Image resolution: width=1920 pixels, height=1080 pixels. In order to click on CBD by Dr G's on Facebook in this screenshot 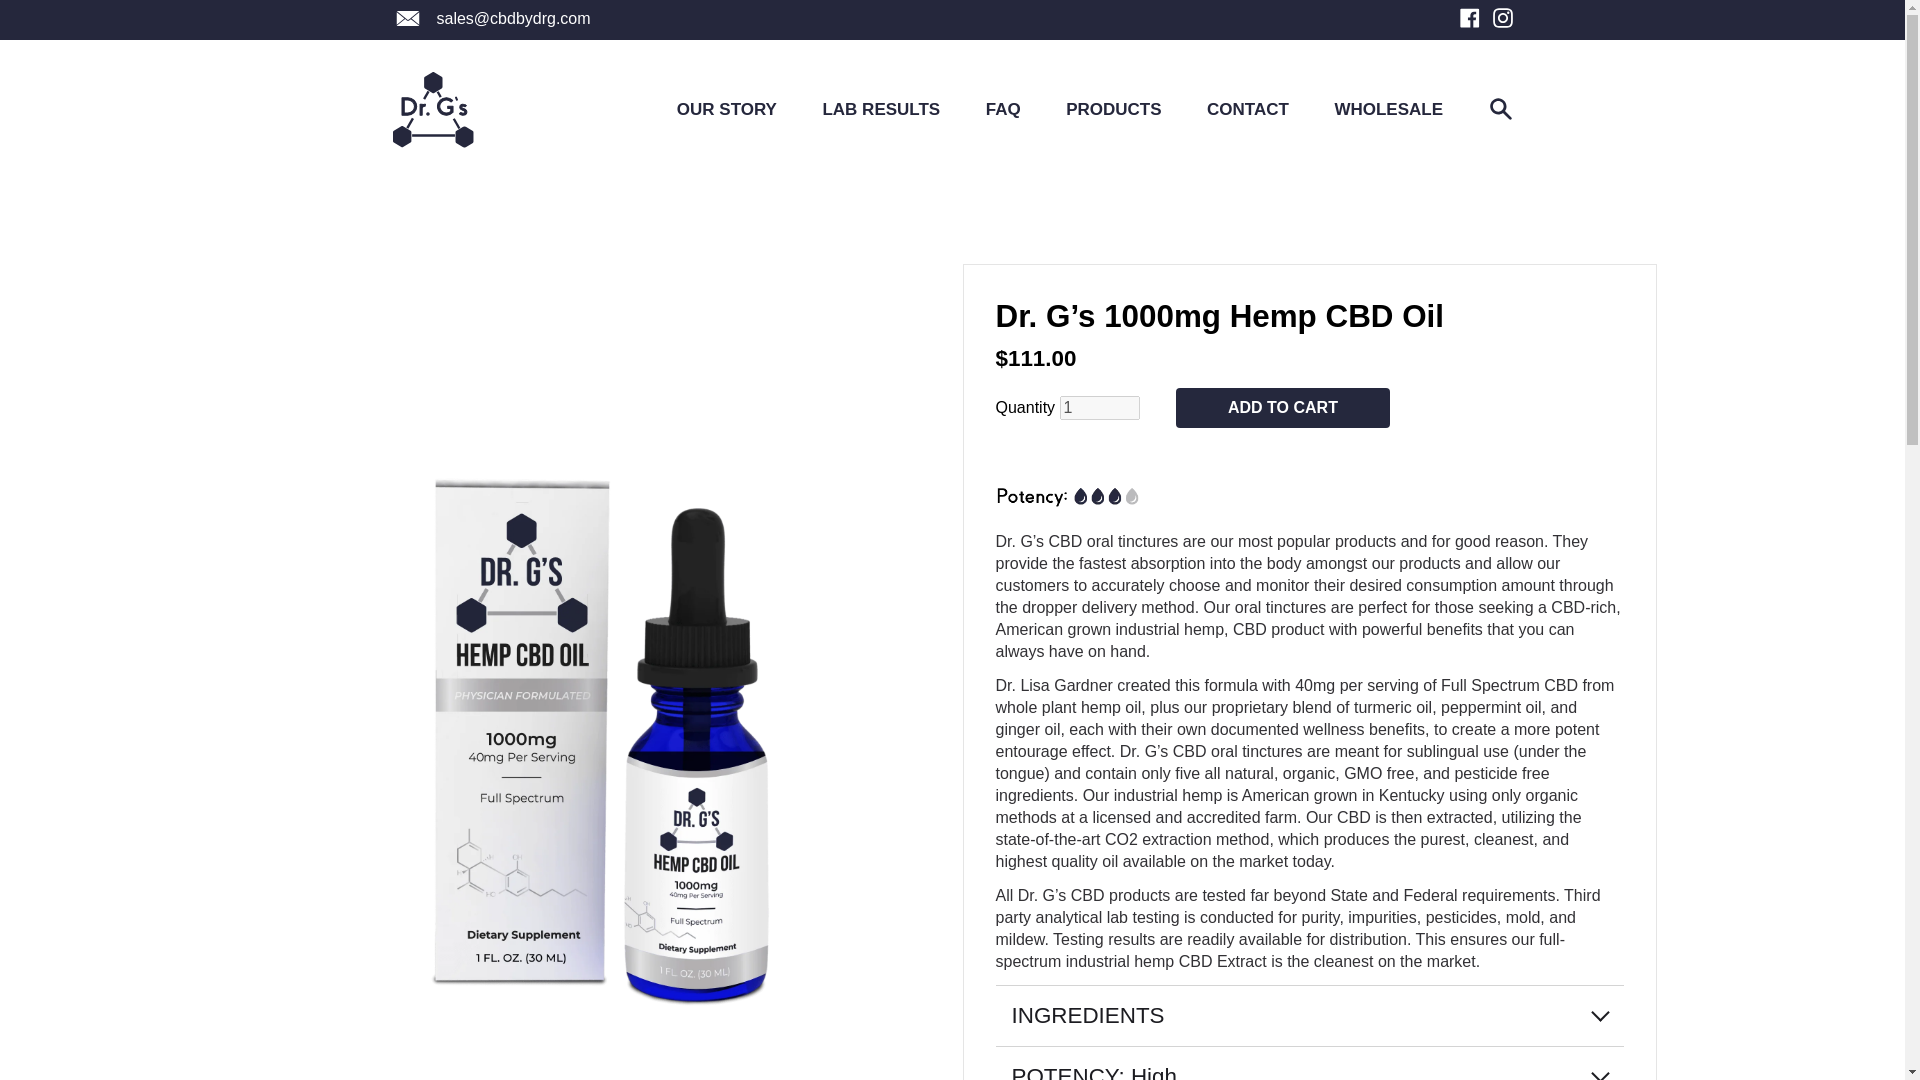, I will do `click(1472, 22)`.